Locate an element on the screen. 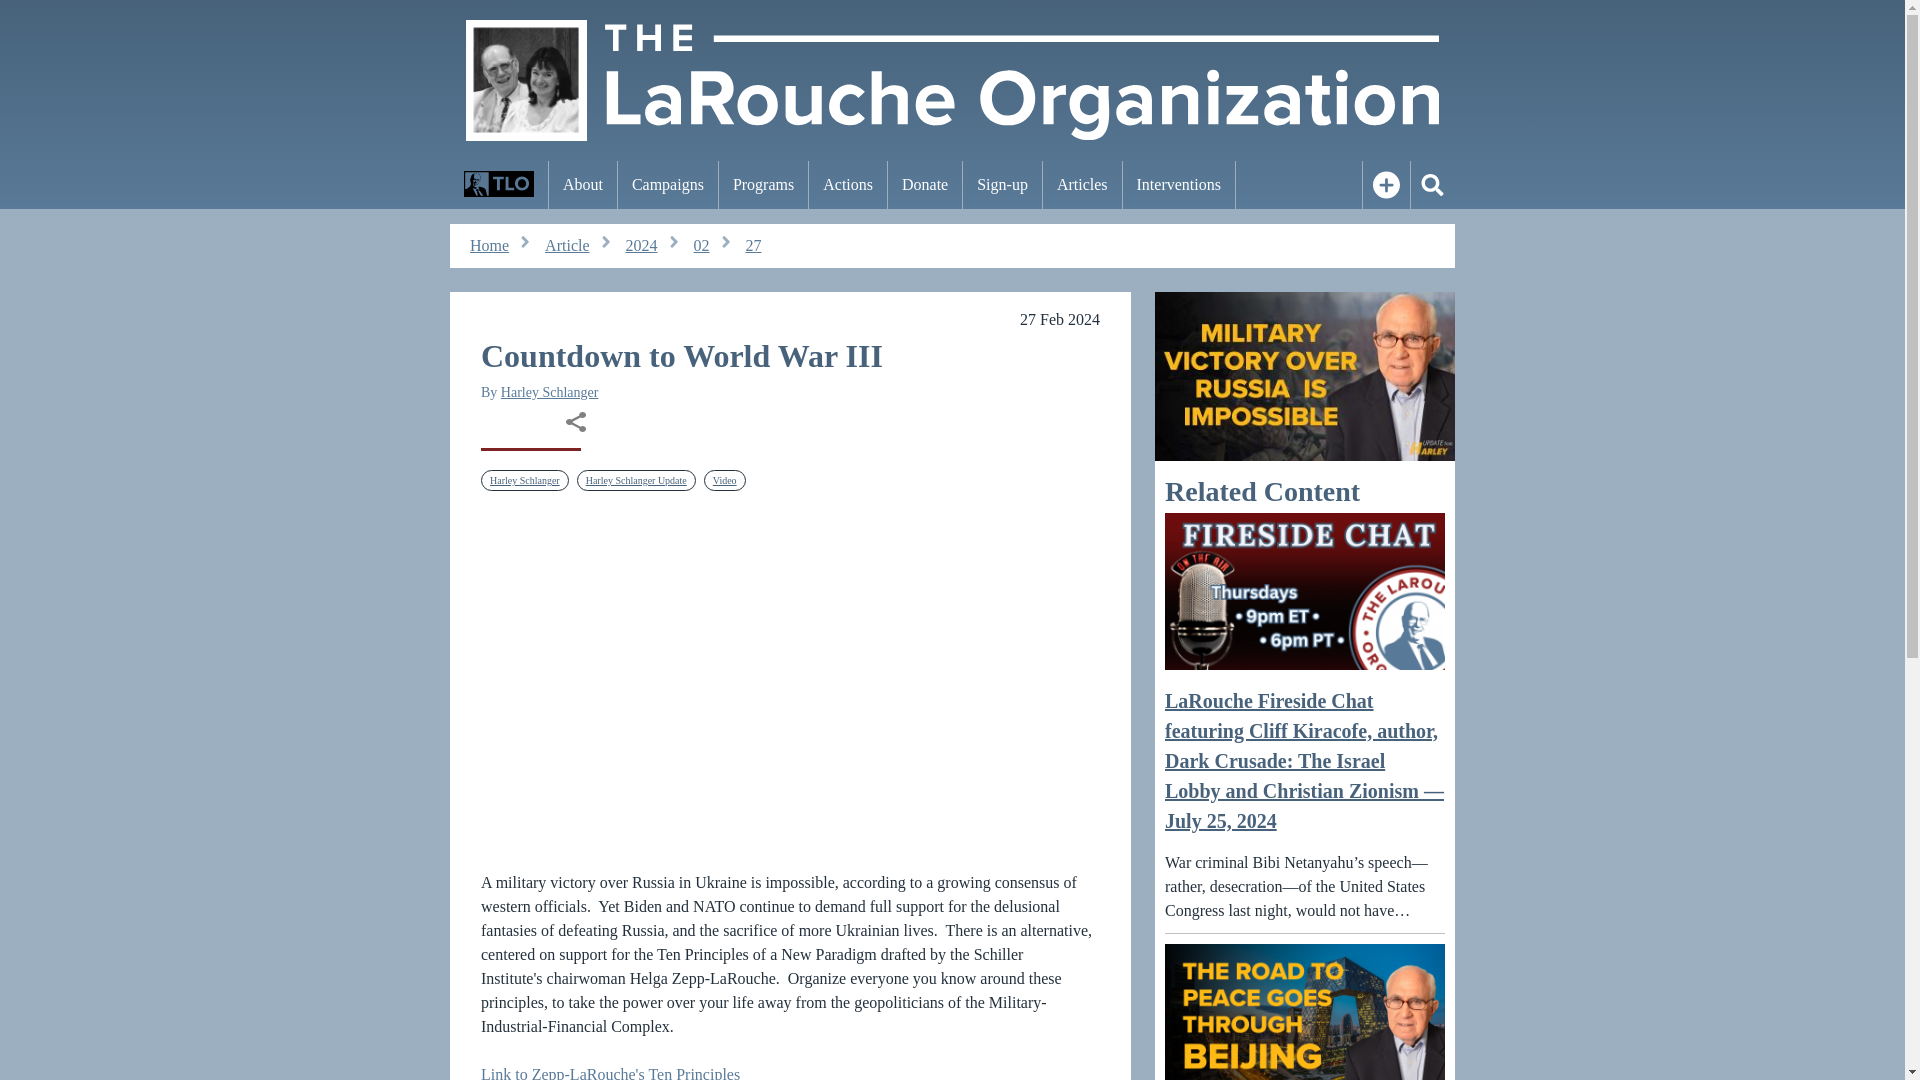 The image size is (1920, 1080). Articles is located at coordinates (1082, 184).